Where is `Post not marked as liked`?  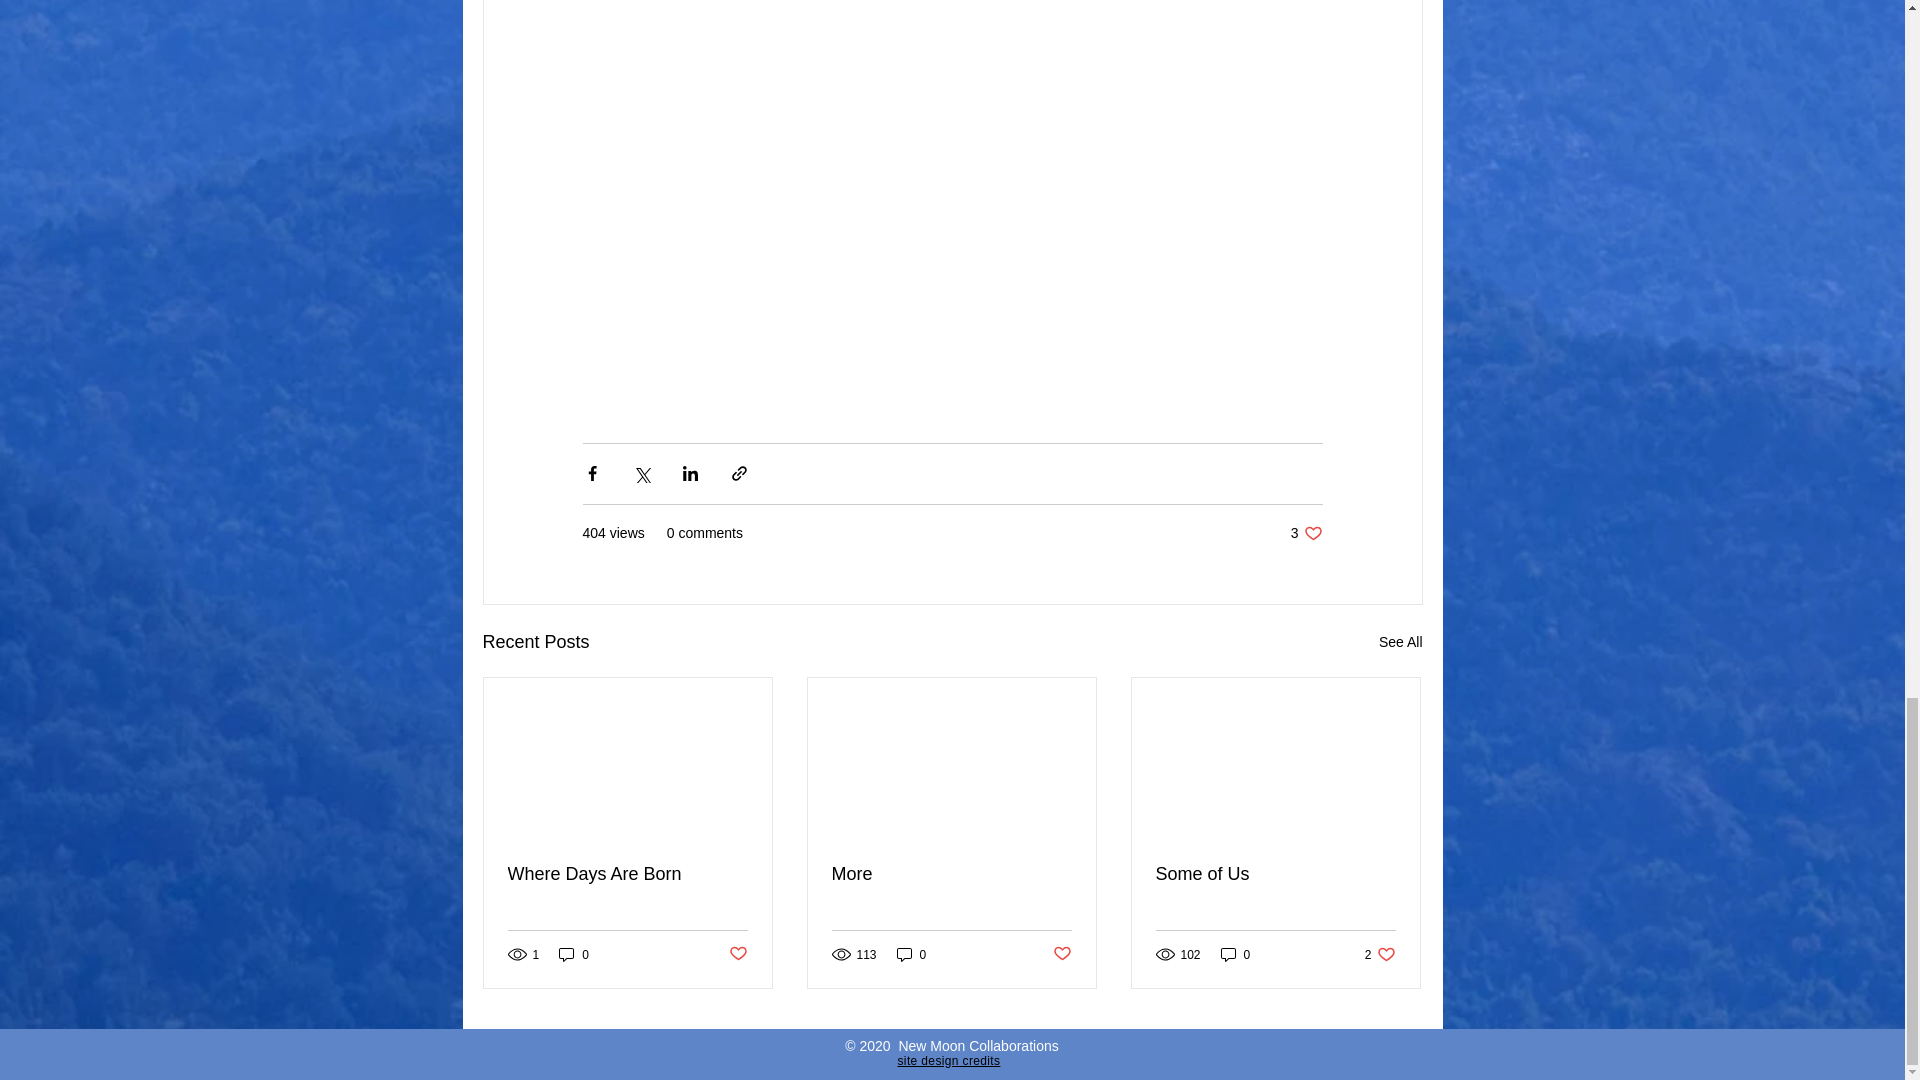
Post not marked as liked is located at coordinates (949, 1061).